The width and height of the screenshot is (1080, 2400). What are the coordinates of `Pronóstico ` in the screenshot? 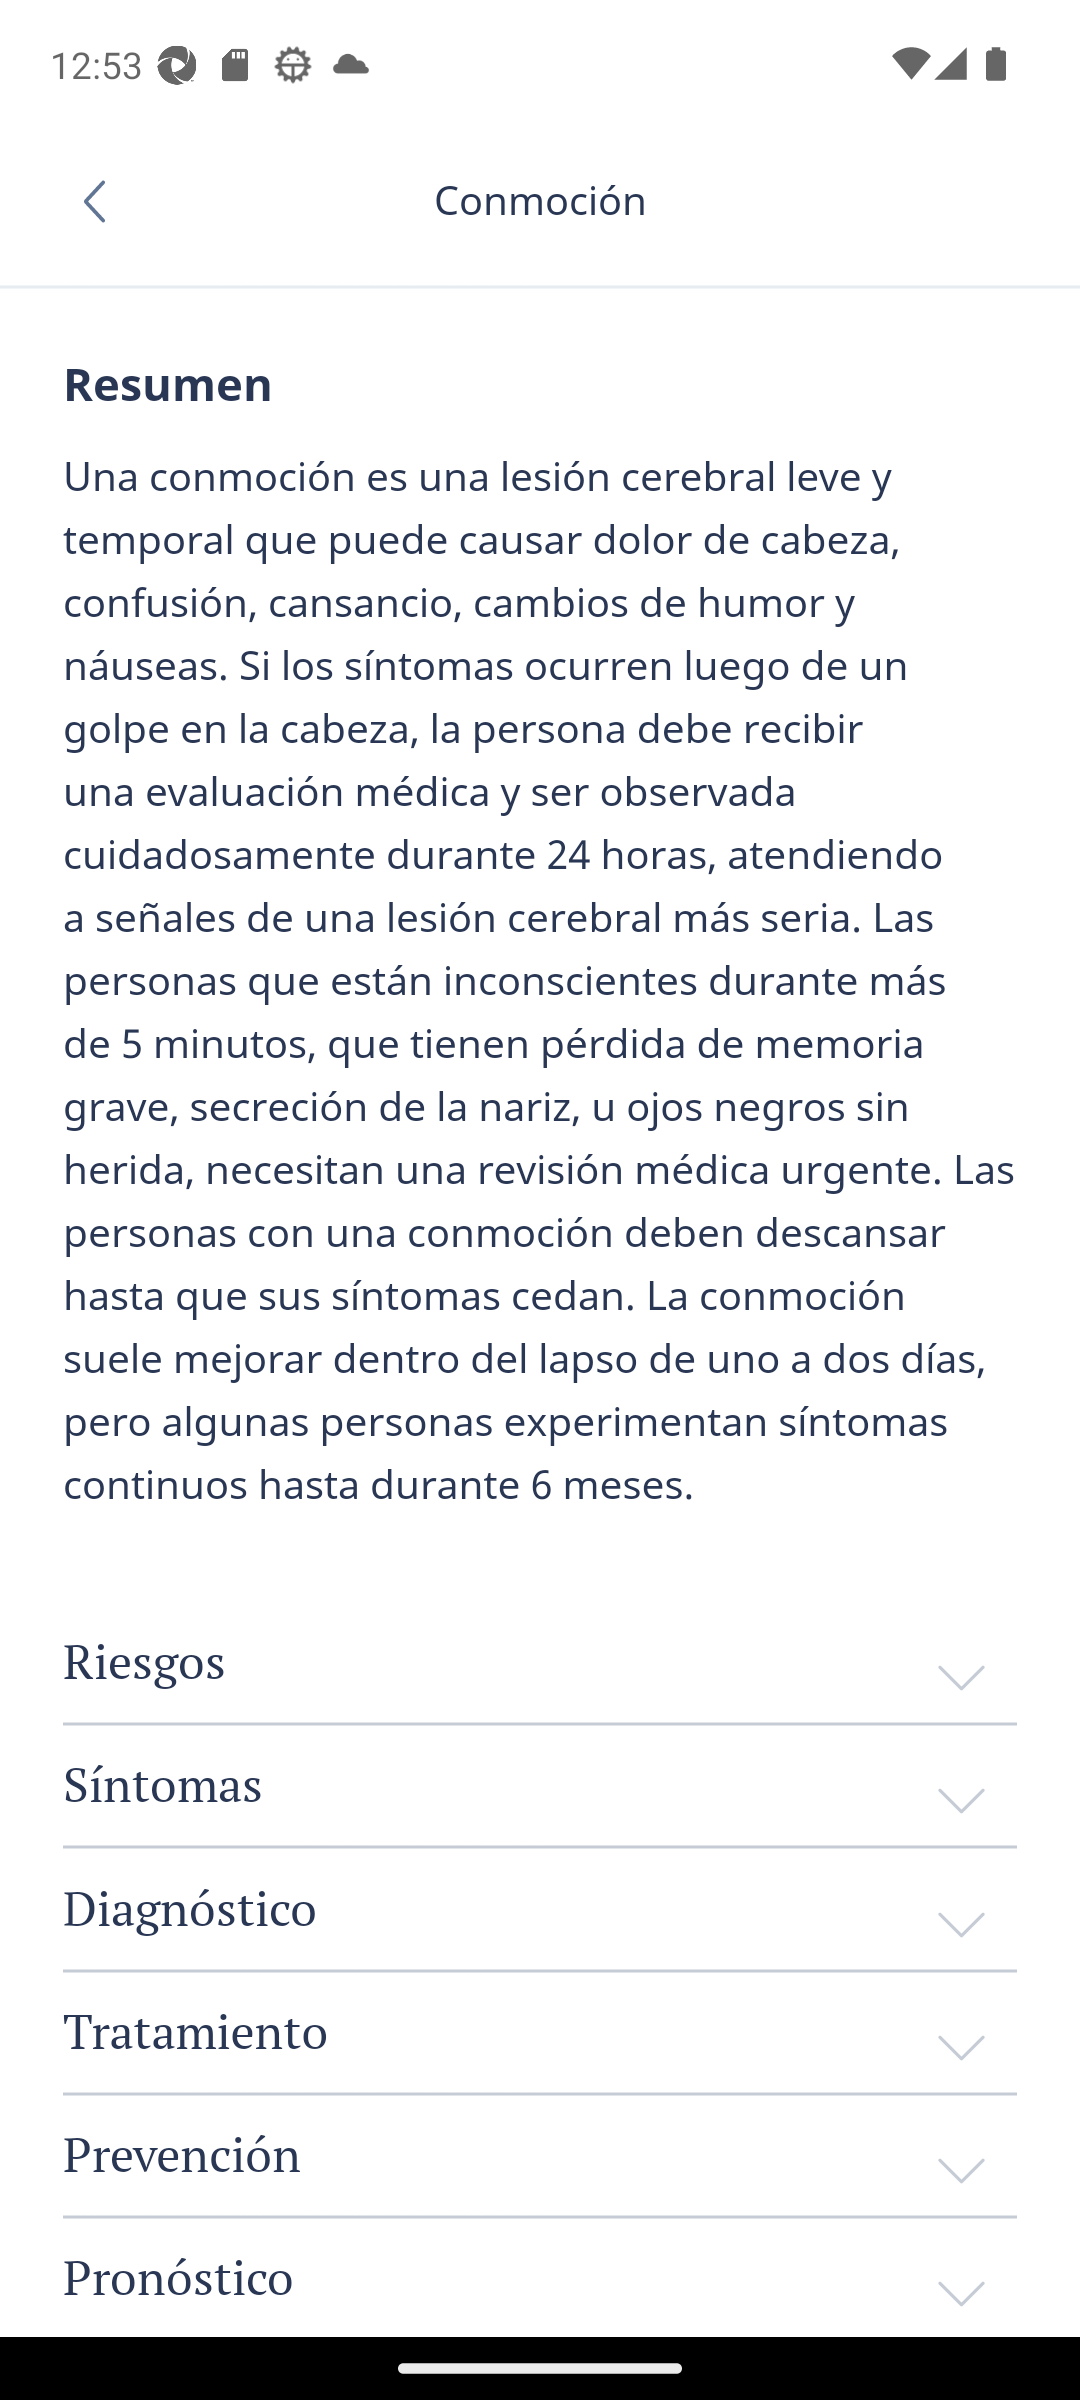 It's located at (540, 2277).